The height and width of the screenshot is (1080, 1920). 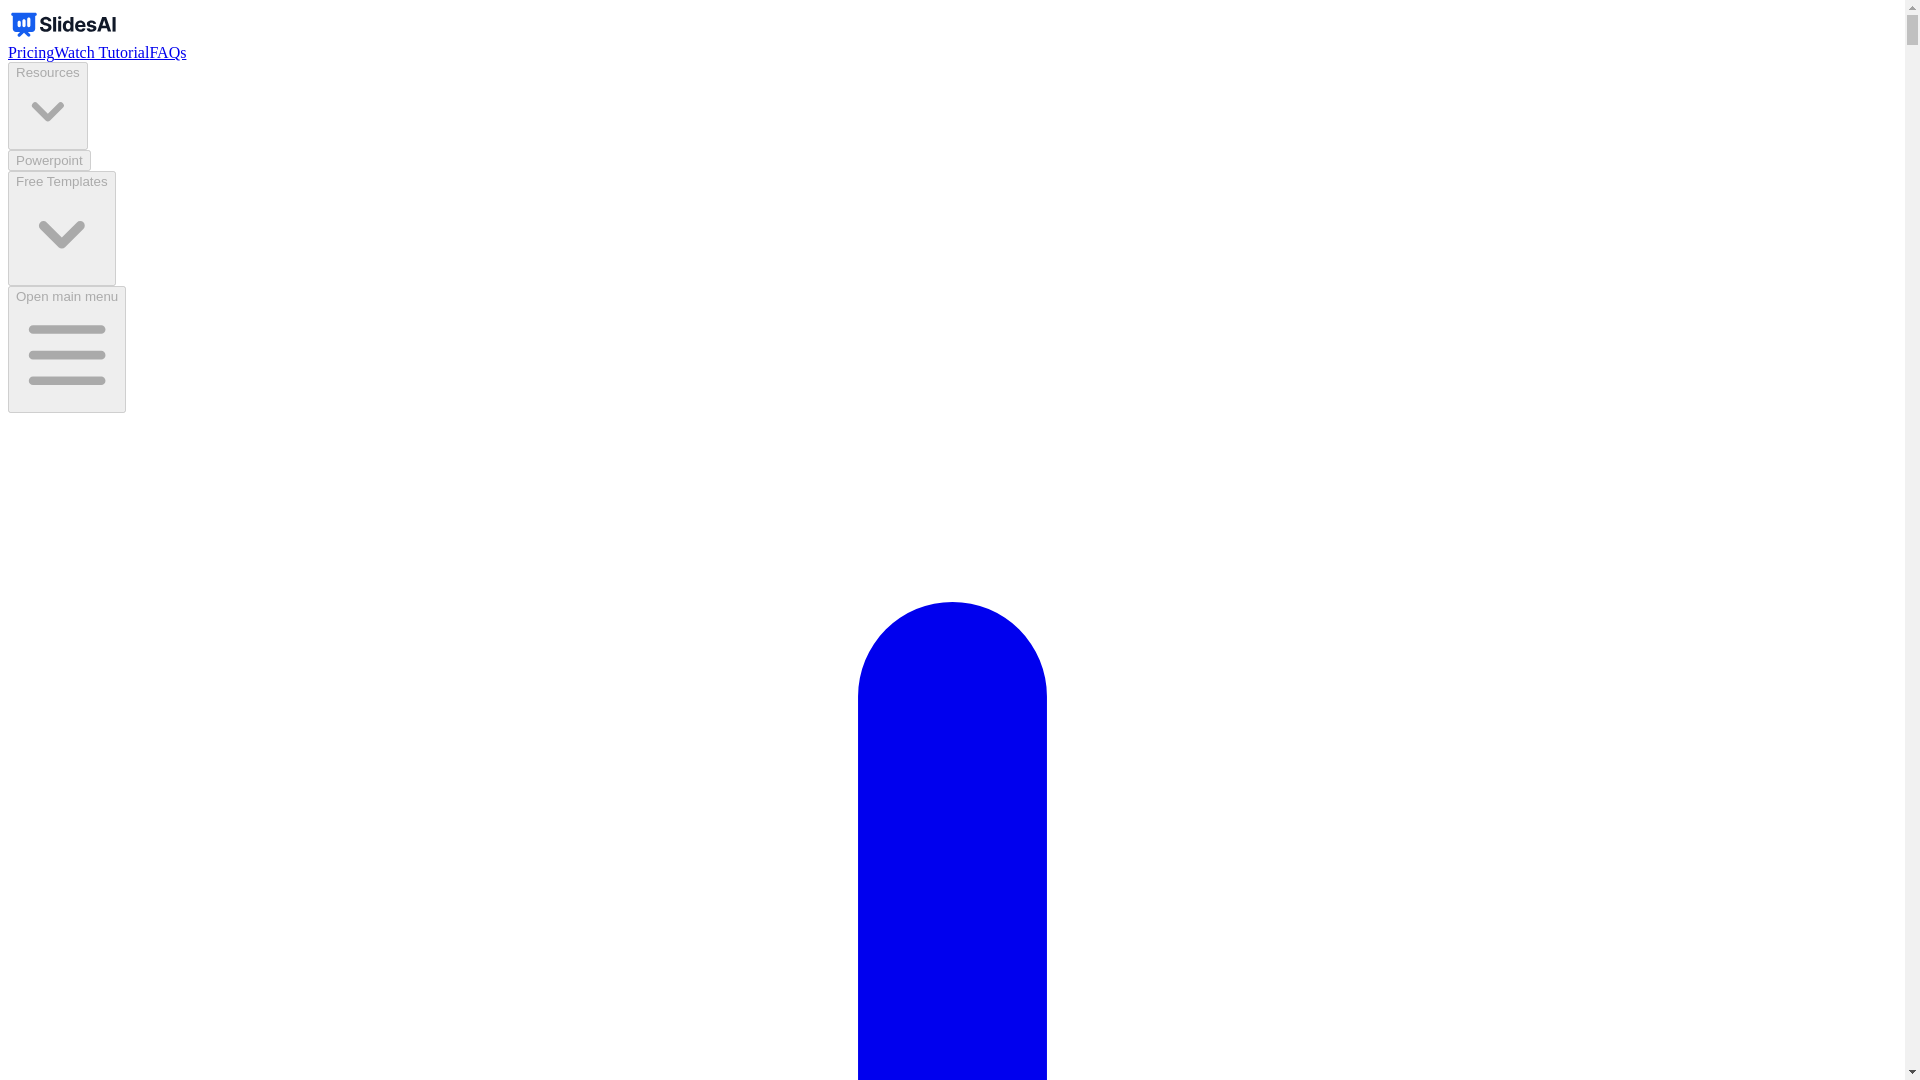 I want to click on Open main menu, so click(x=66, y=348).